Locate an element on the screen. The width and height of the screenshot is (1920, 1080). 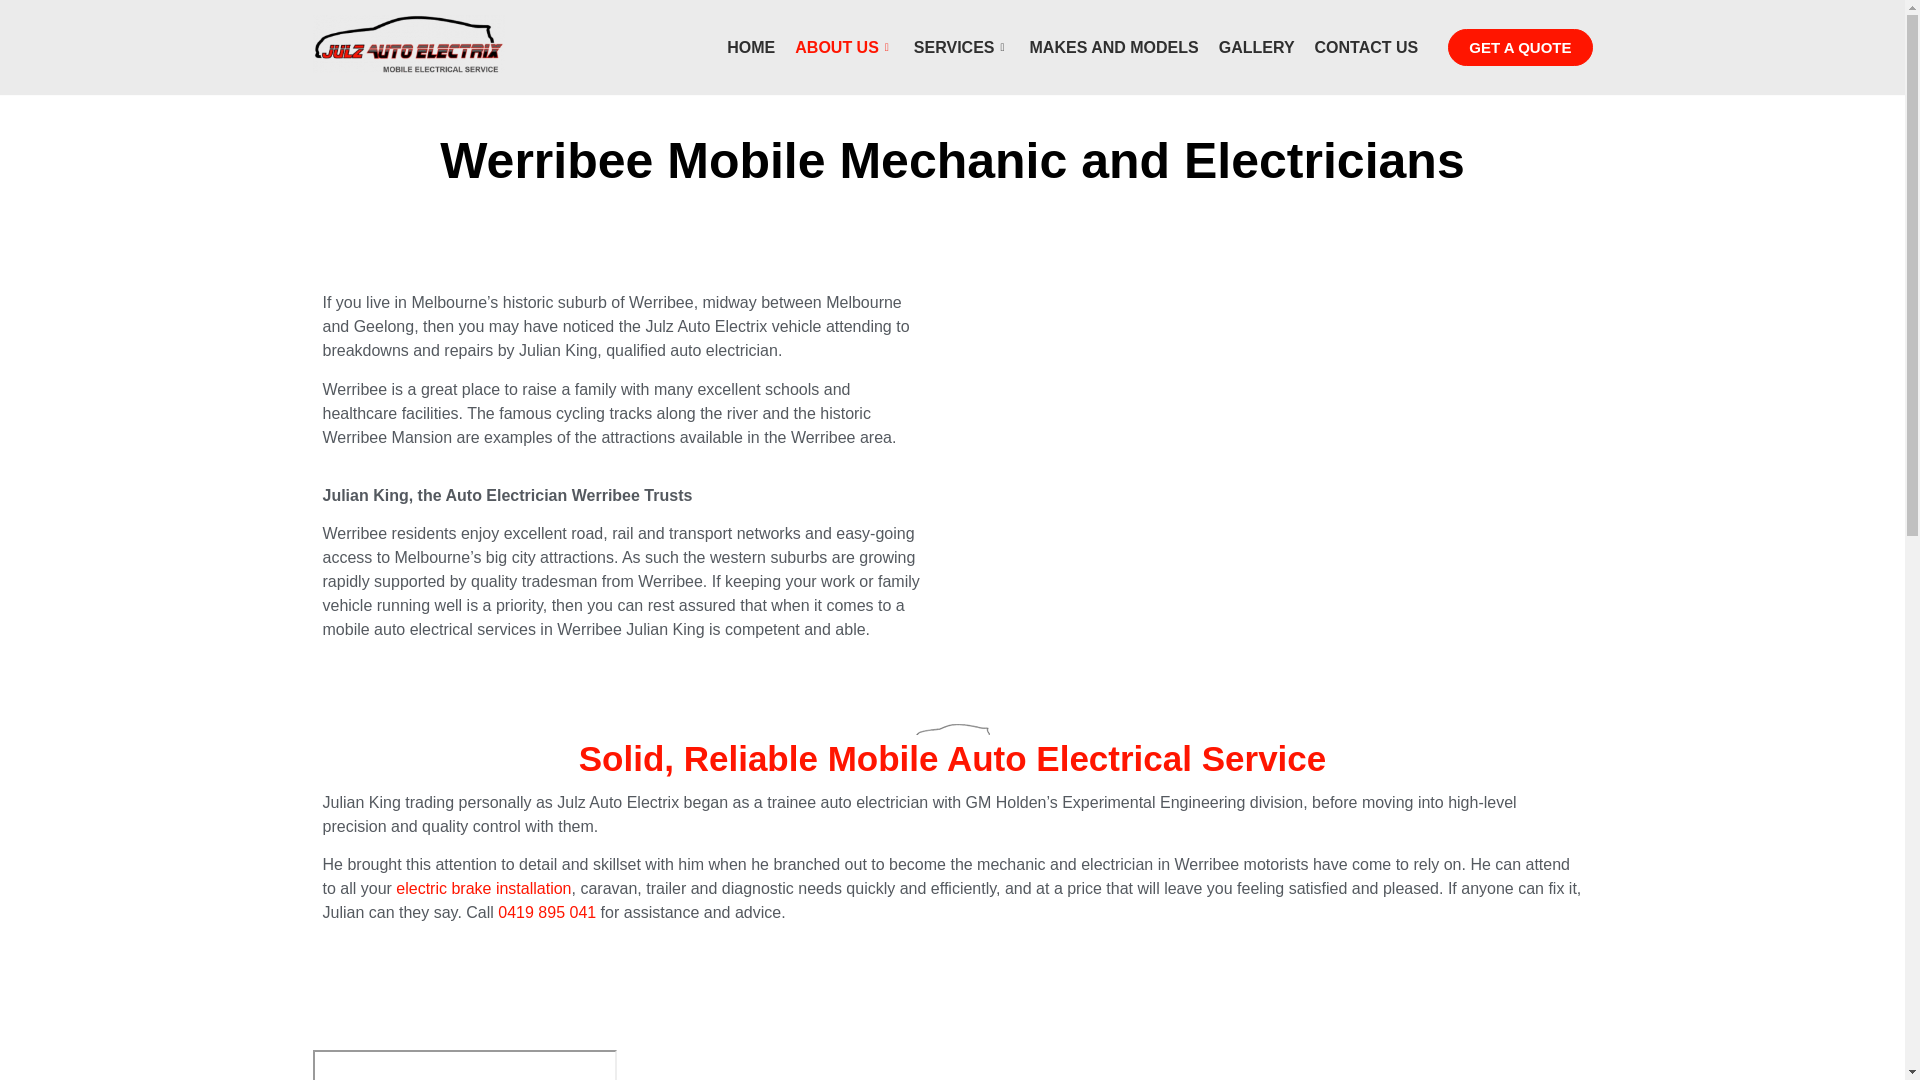
ABOUT US is located at coordinates (844, 48).